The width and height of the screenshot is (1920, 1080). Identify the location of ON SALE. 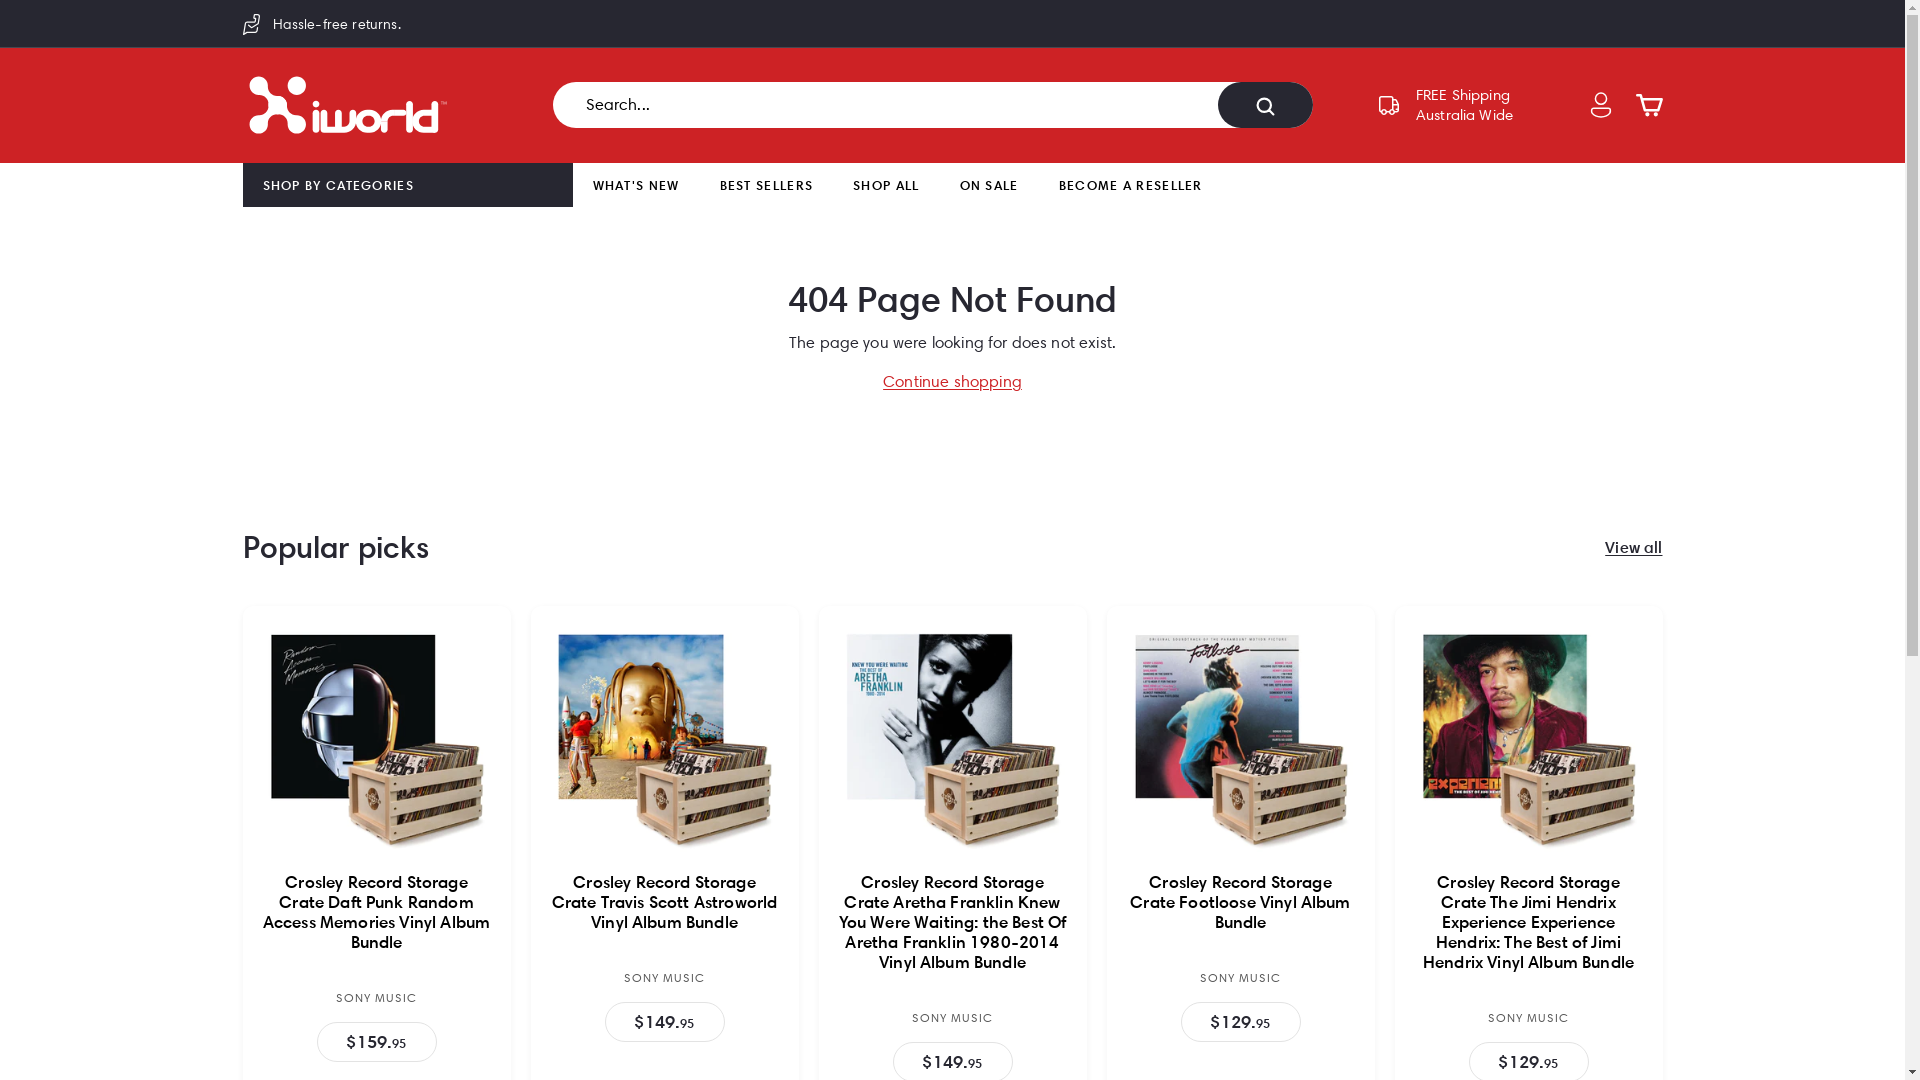
(990, 186).